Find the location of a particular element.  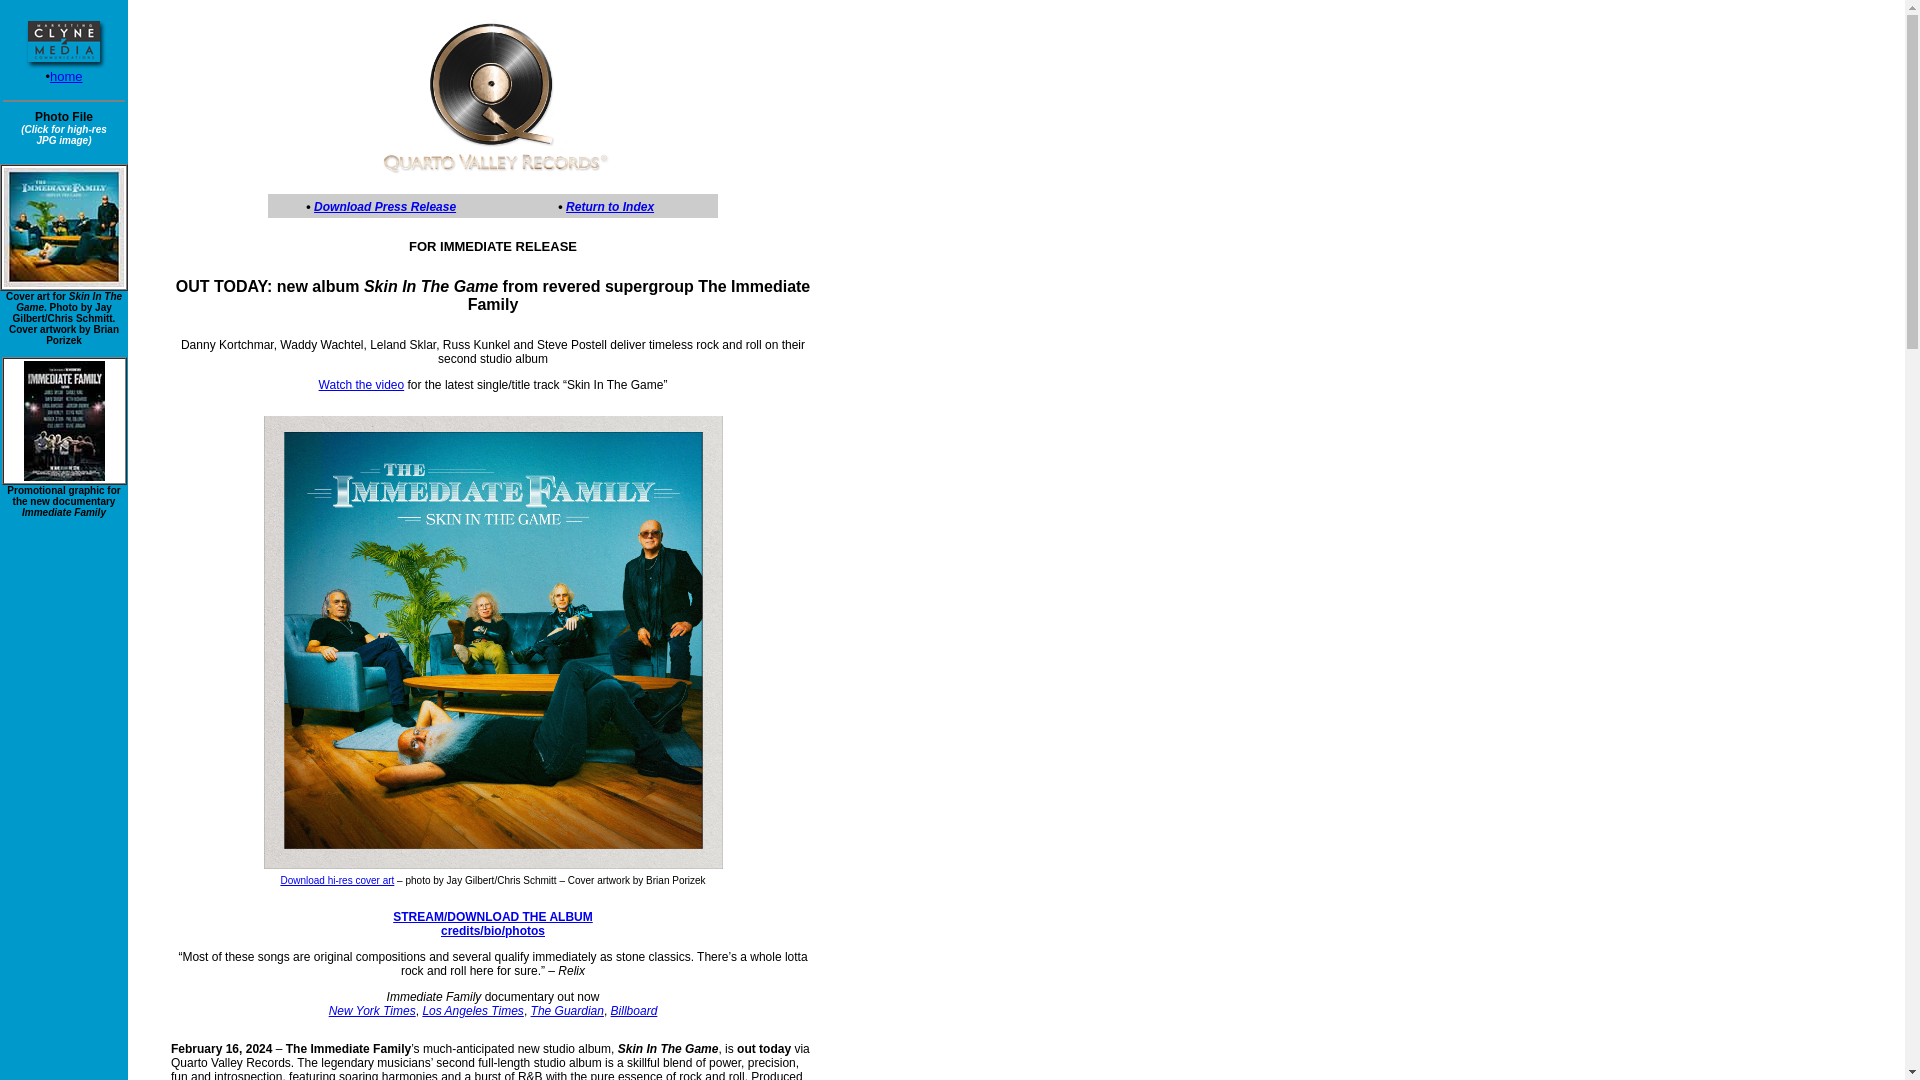

Los Angeles Times is located at coordinates (473, 1011).